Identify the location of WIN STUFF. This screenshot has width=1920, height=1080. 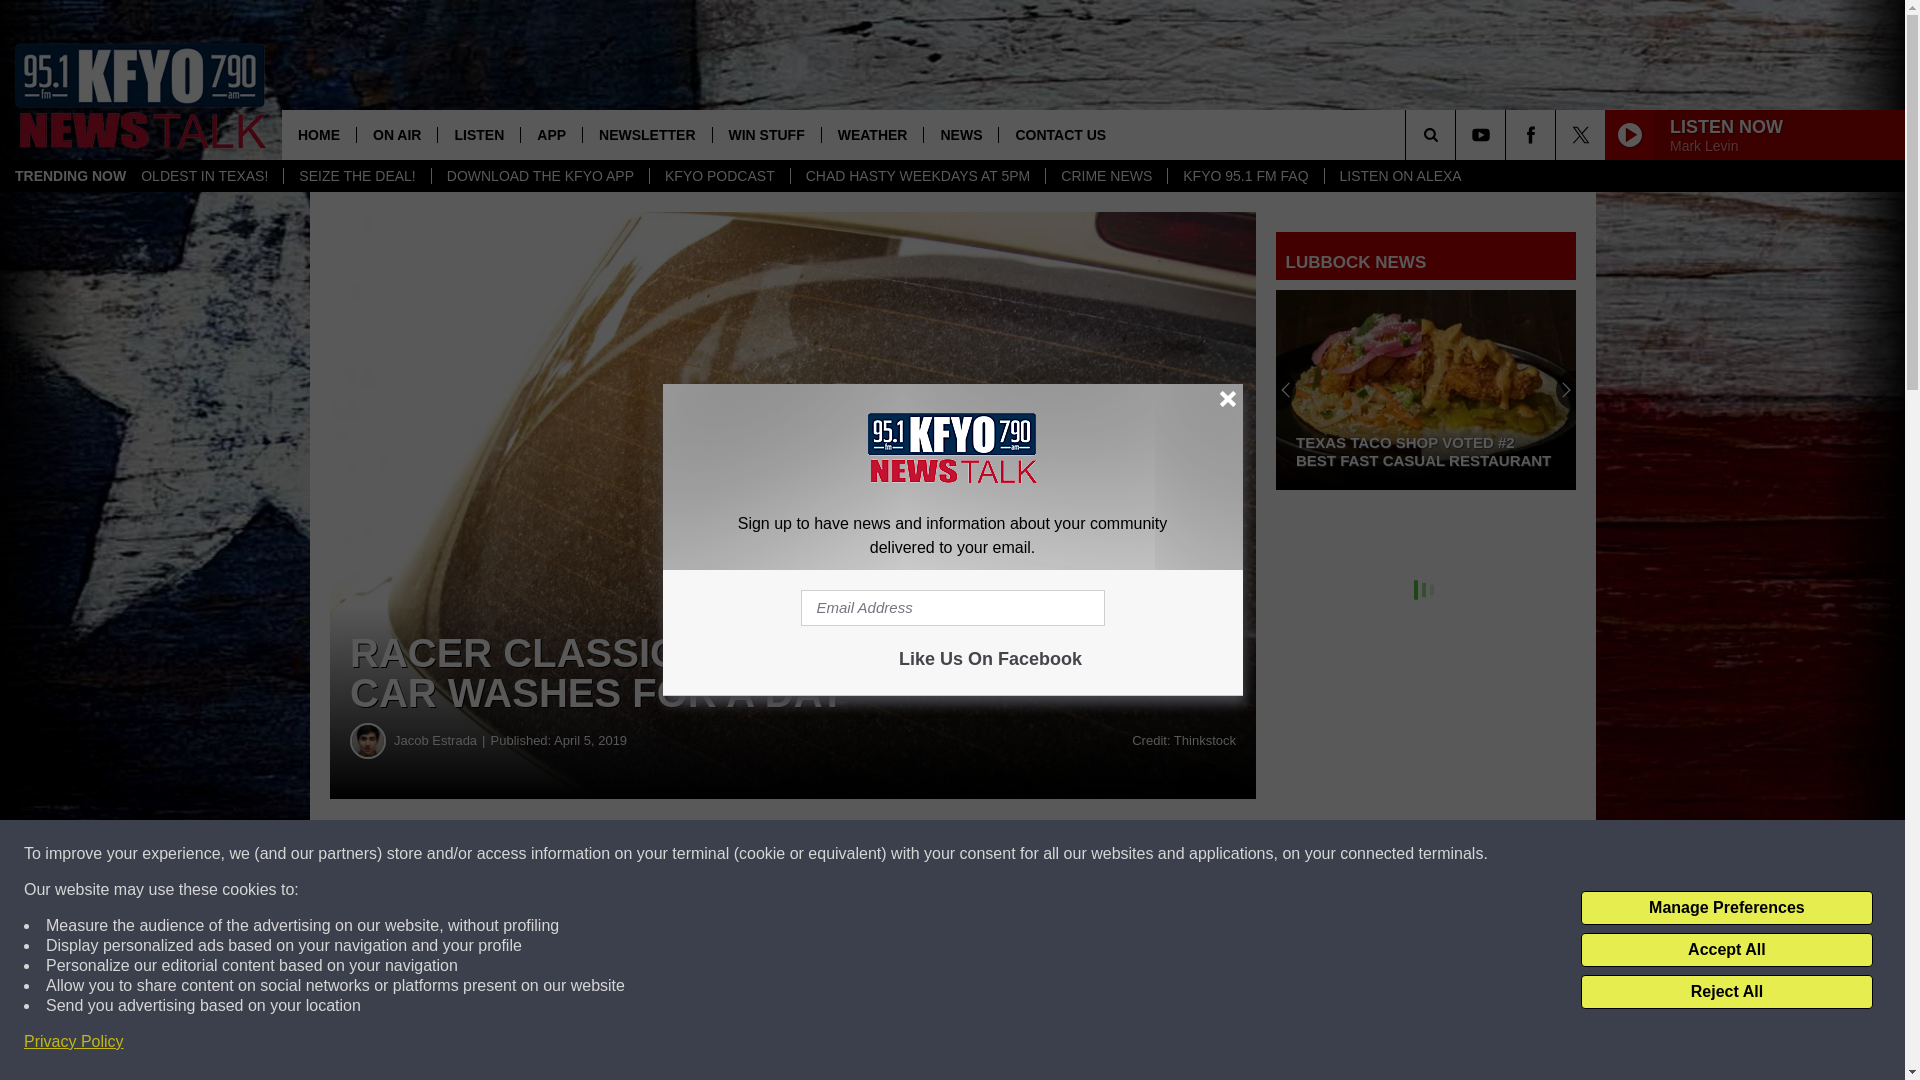
(766, 134).